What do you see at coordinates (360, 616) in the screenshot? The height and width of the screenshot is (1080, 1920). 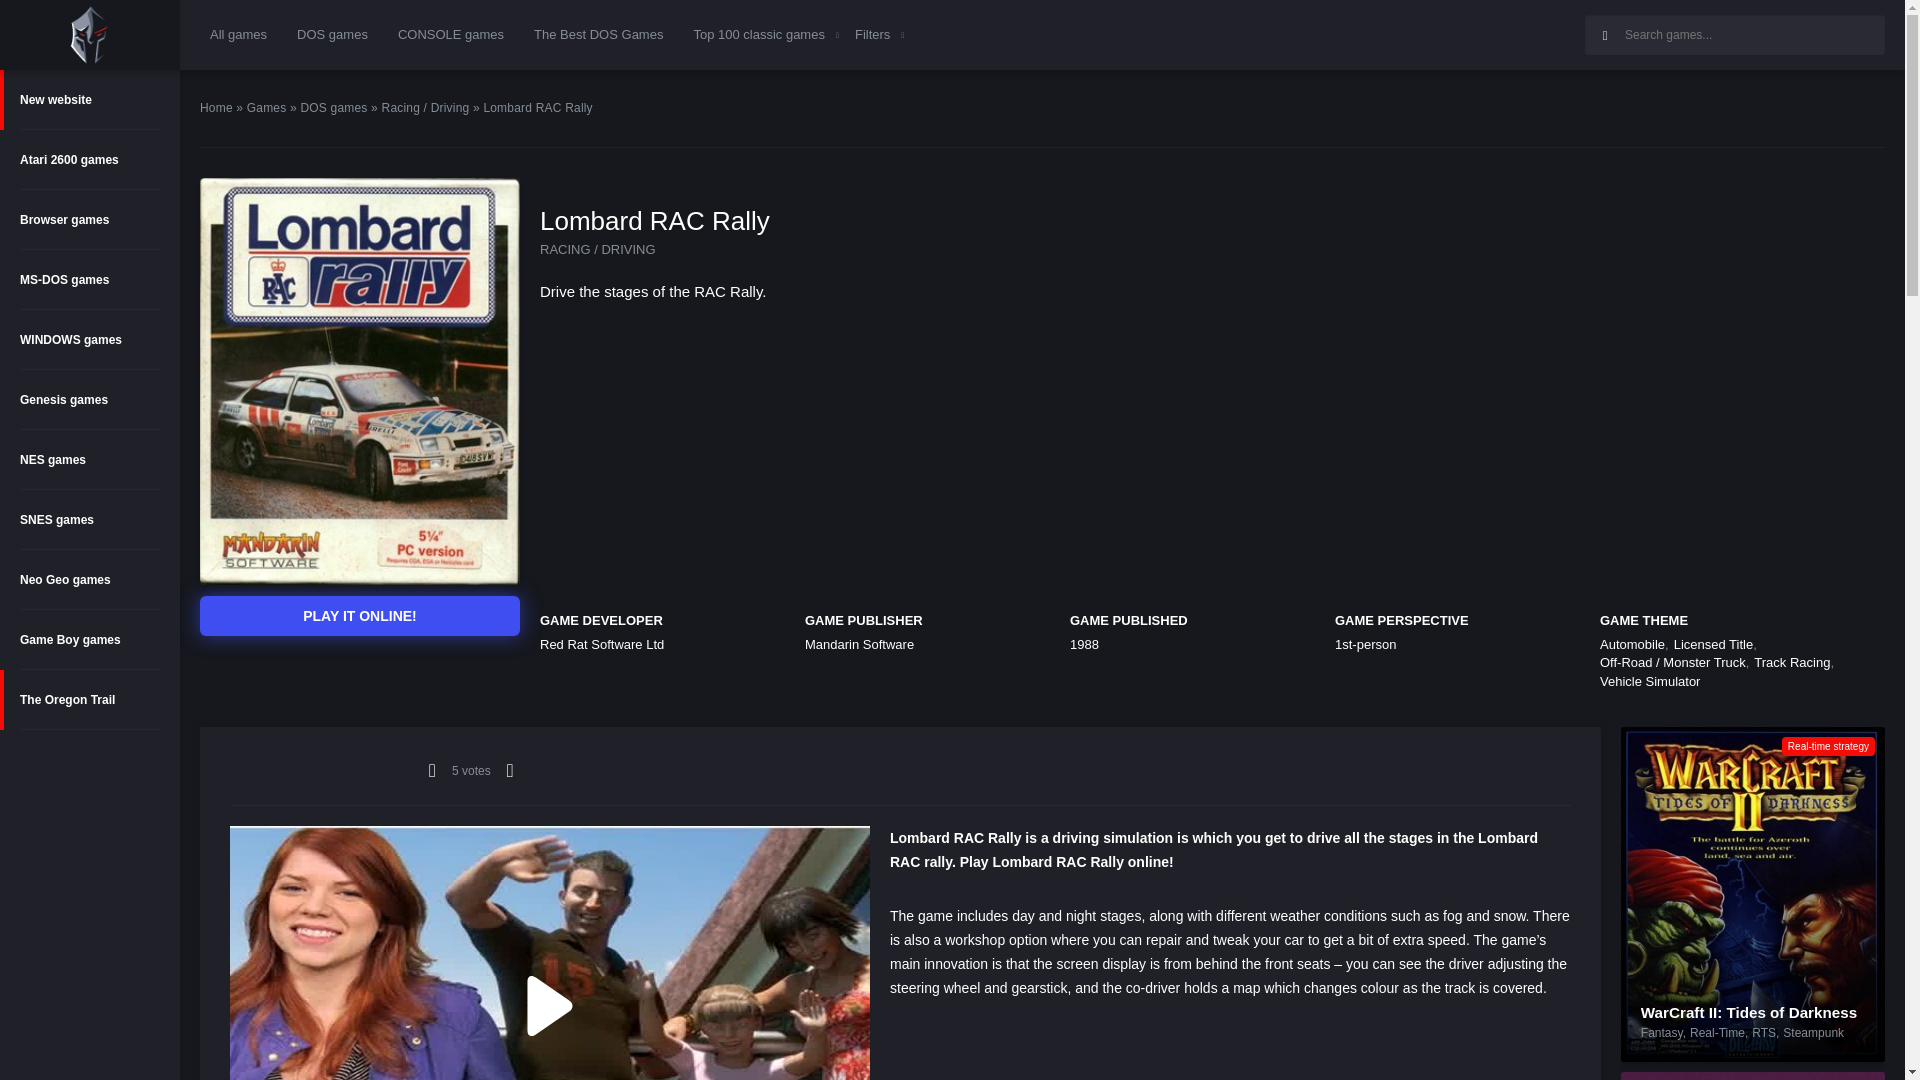 I see `Play Lombard RAC Rally online` at bounding box center [360, 616].